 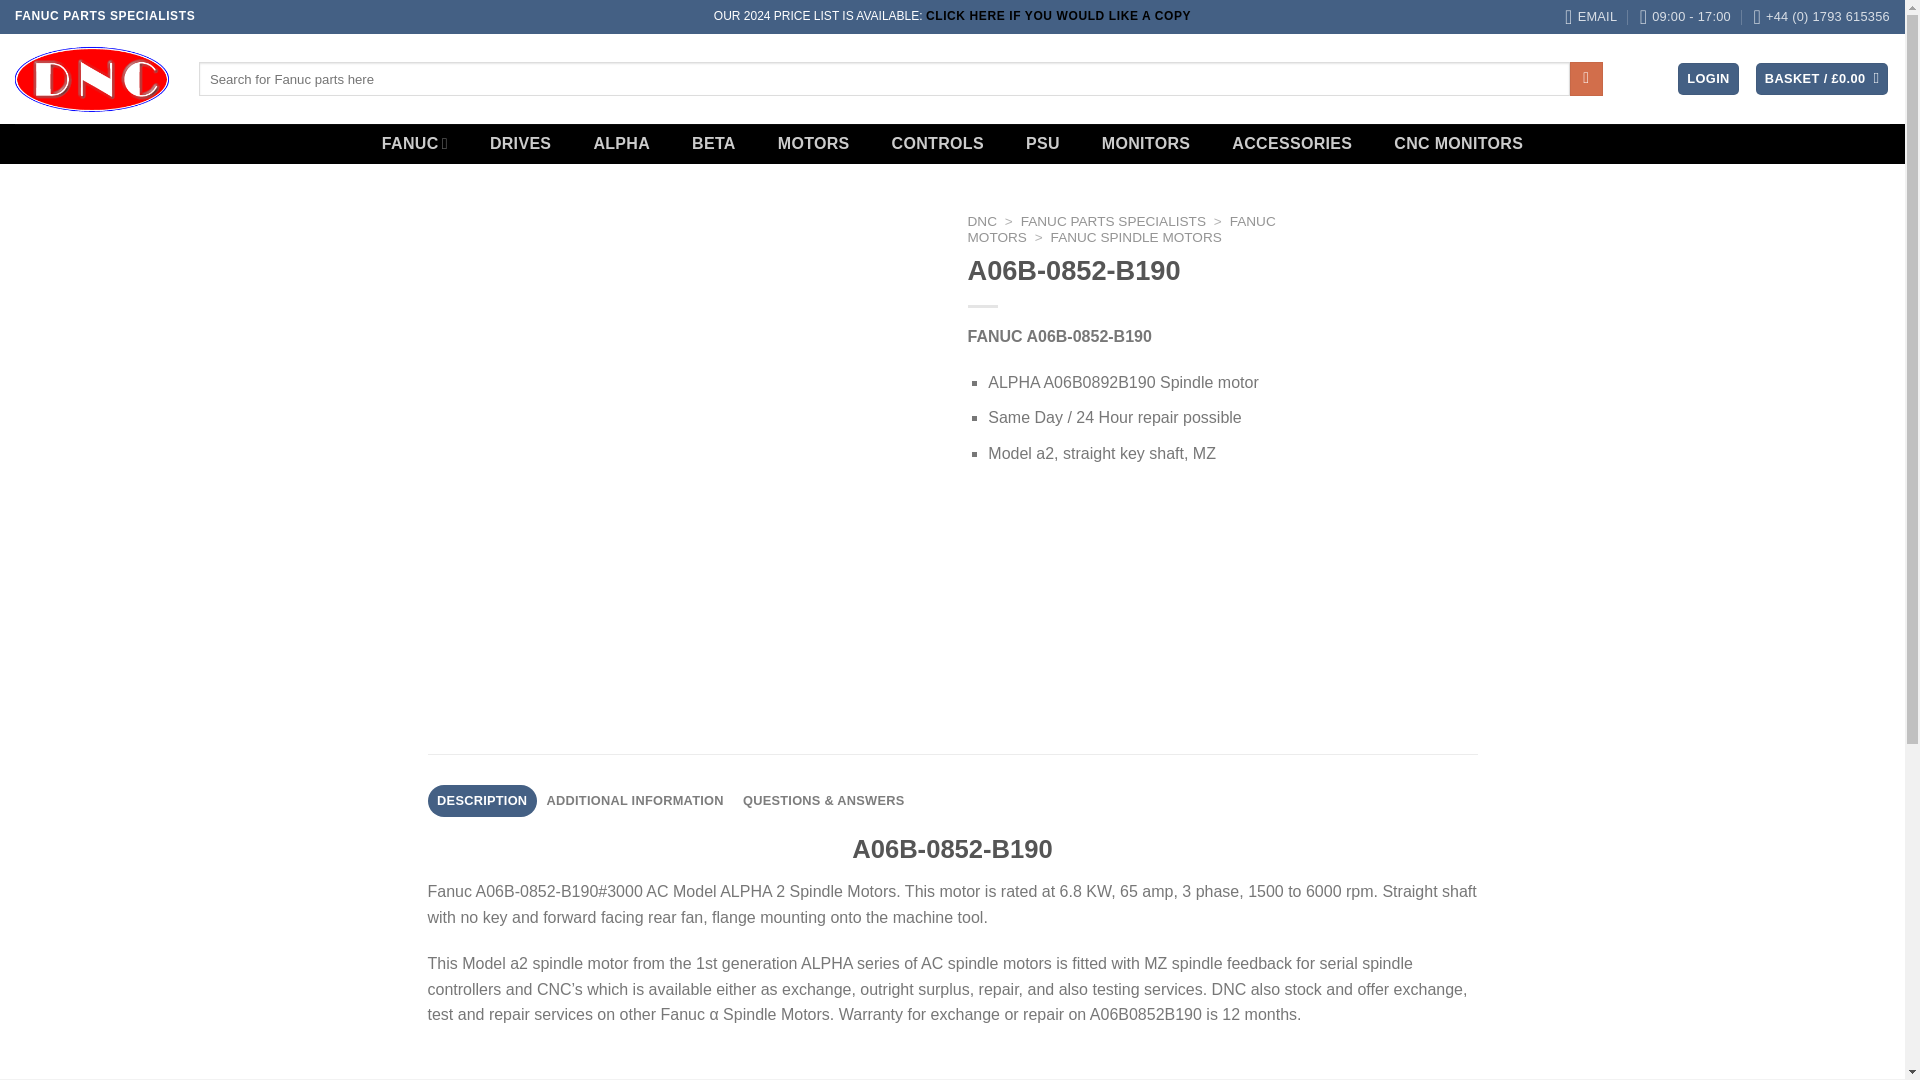 What do you see at coordinates (482, 800) in the screenshot?
I see `DESCRIPTION` at bounding box center [482, 800].